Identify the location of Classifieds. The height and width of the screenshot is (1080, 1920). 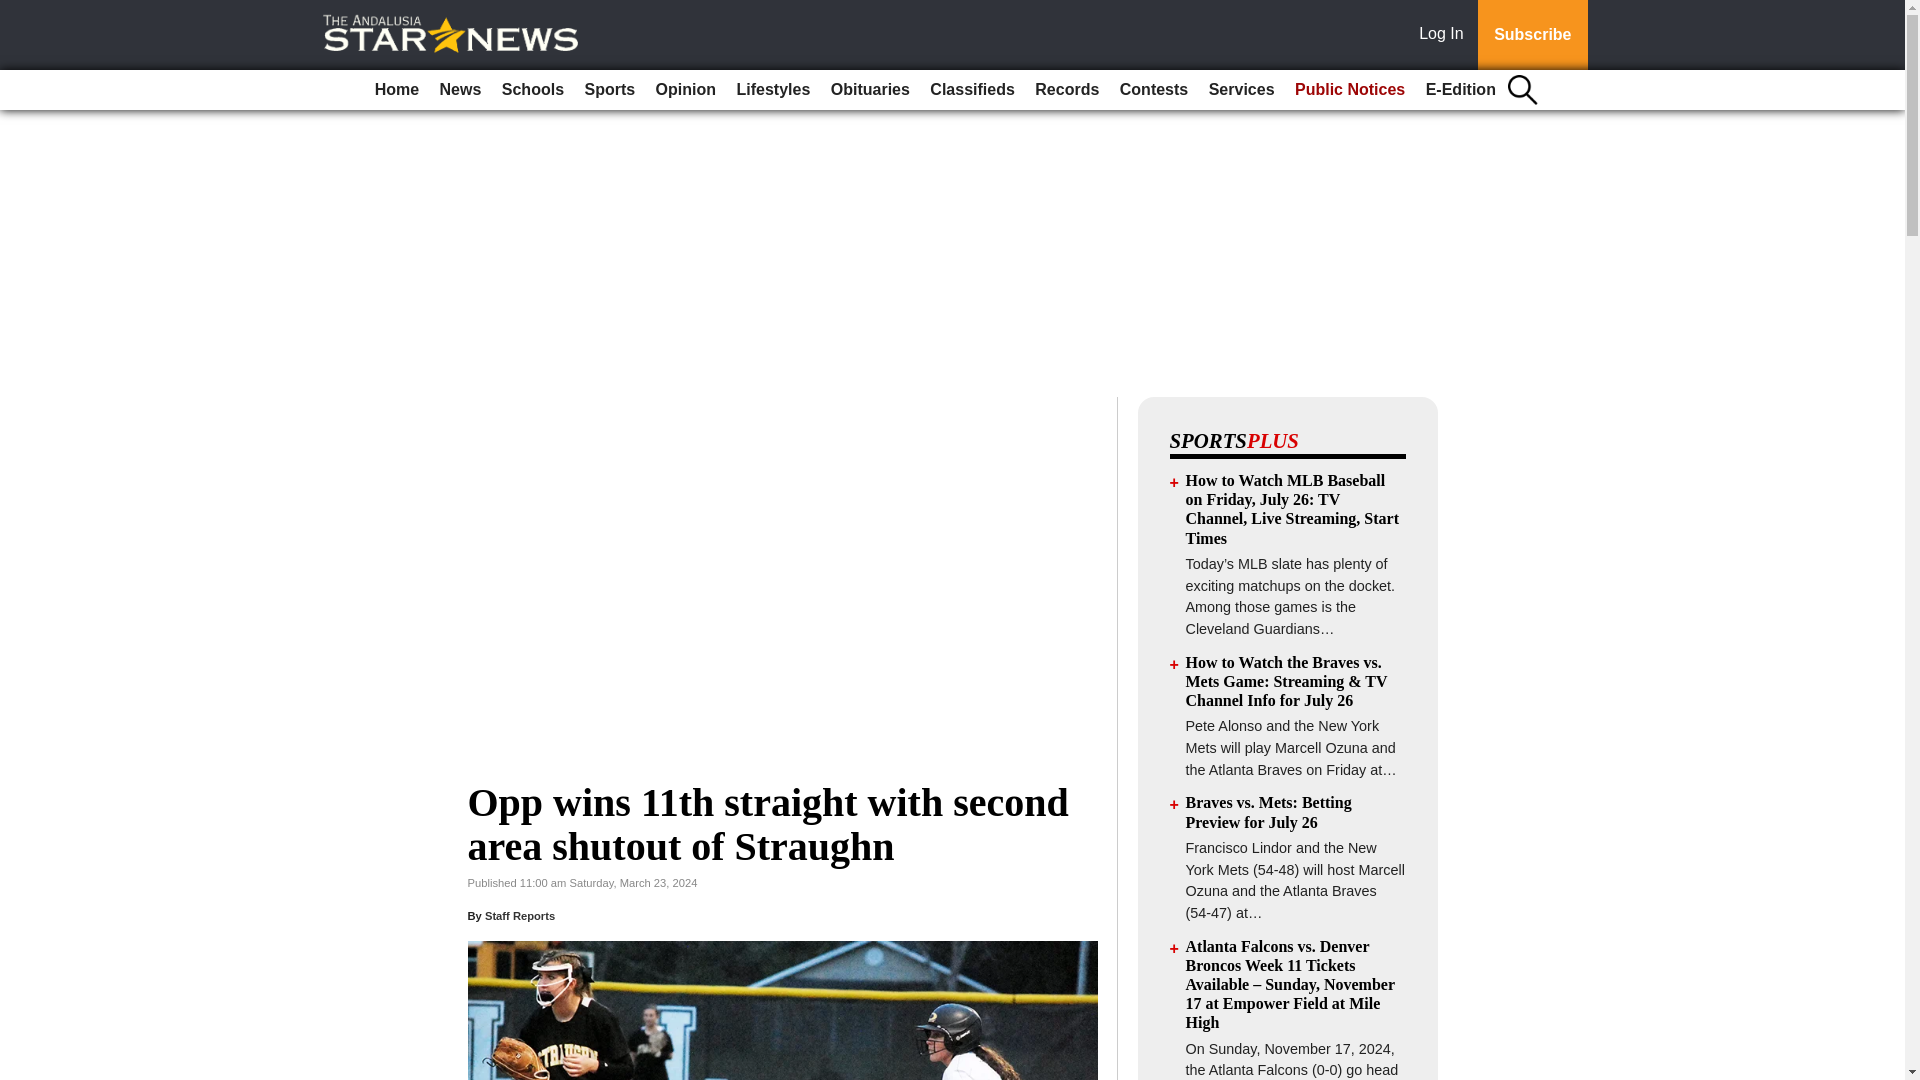
(971, 90).